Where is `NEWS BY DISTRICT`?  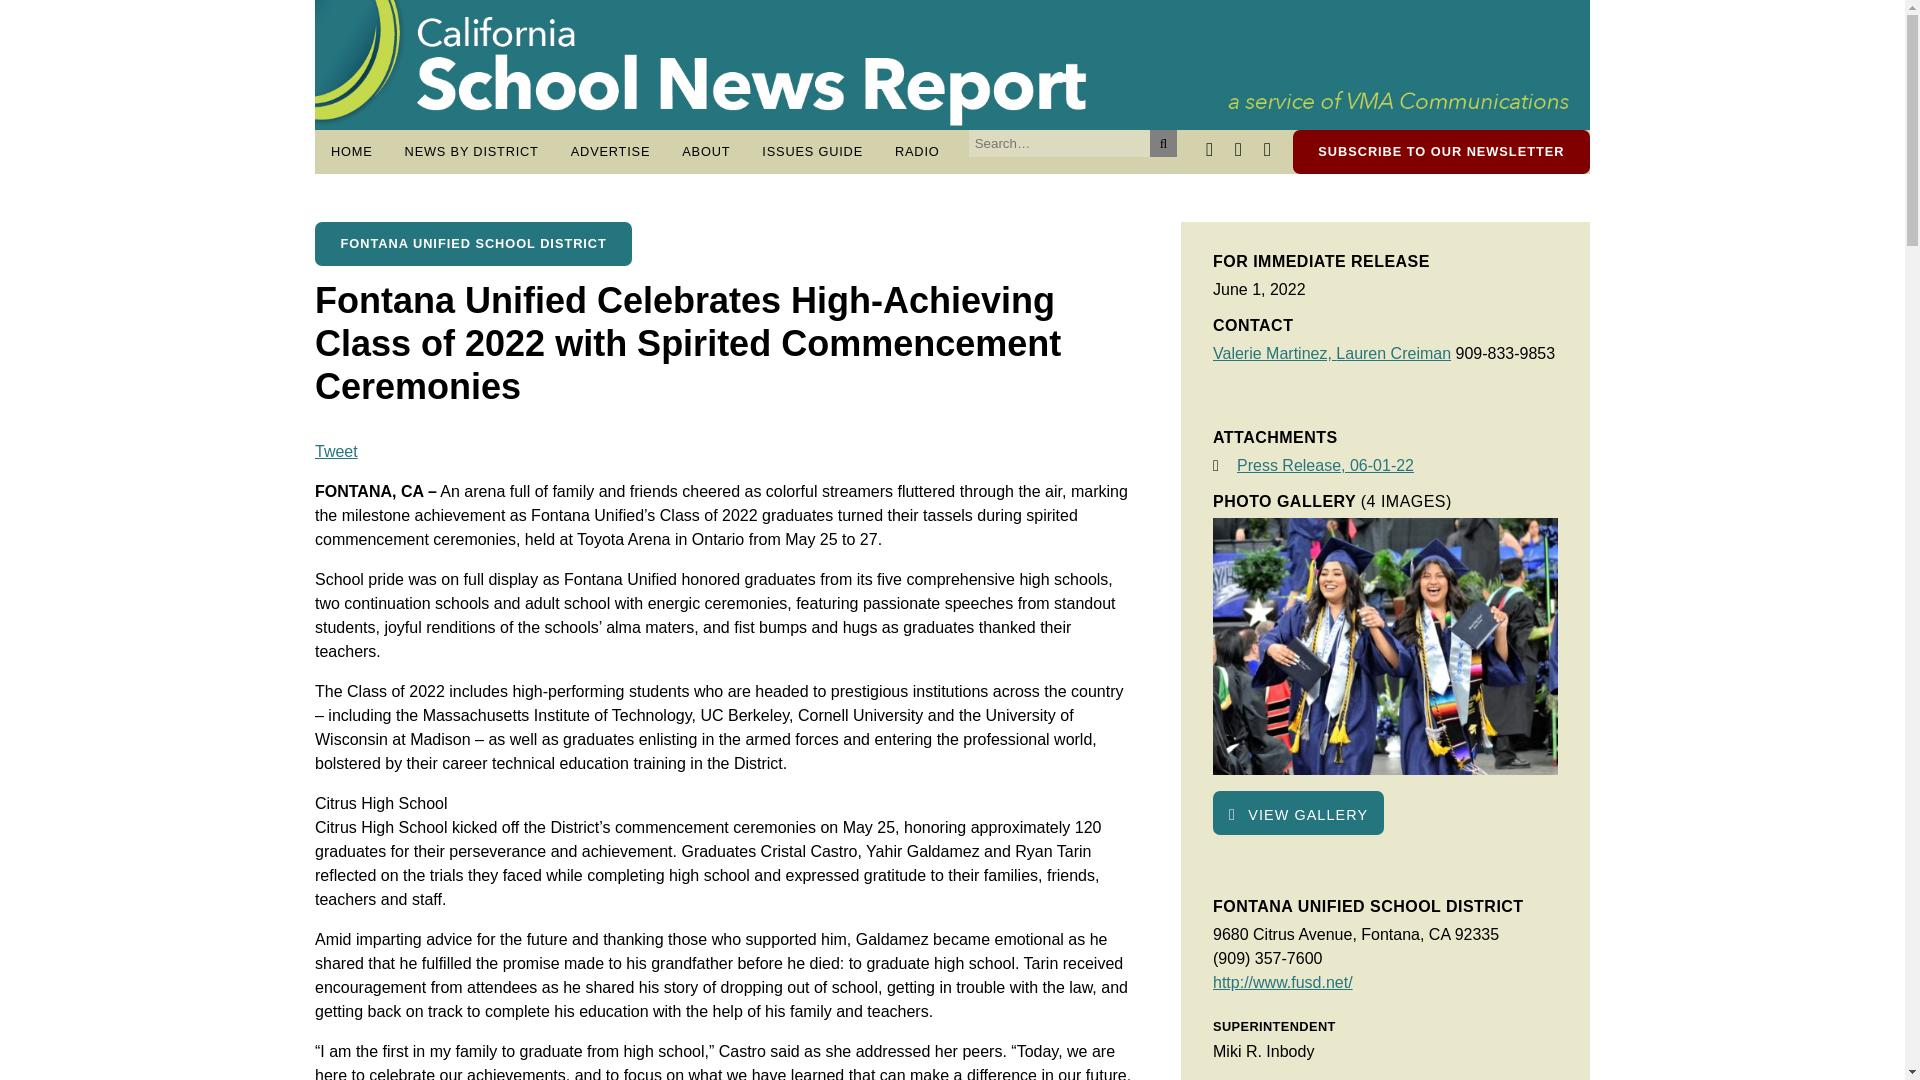 NEWS BY DISTRICT is located at coordinates (472, 151).